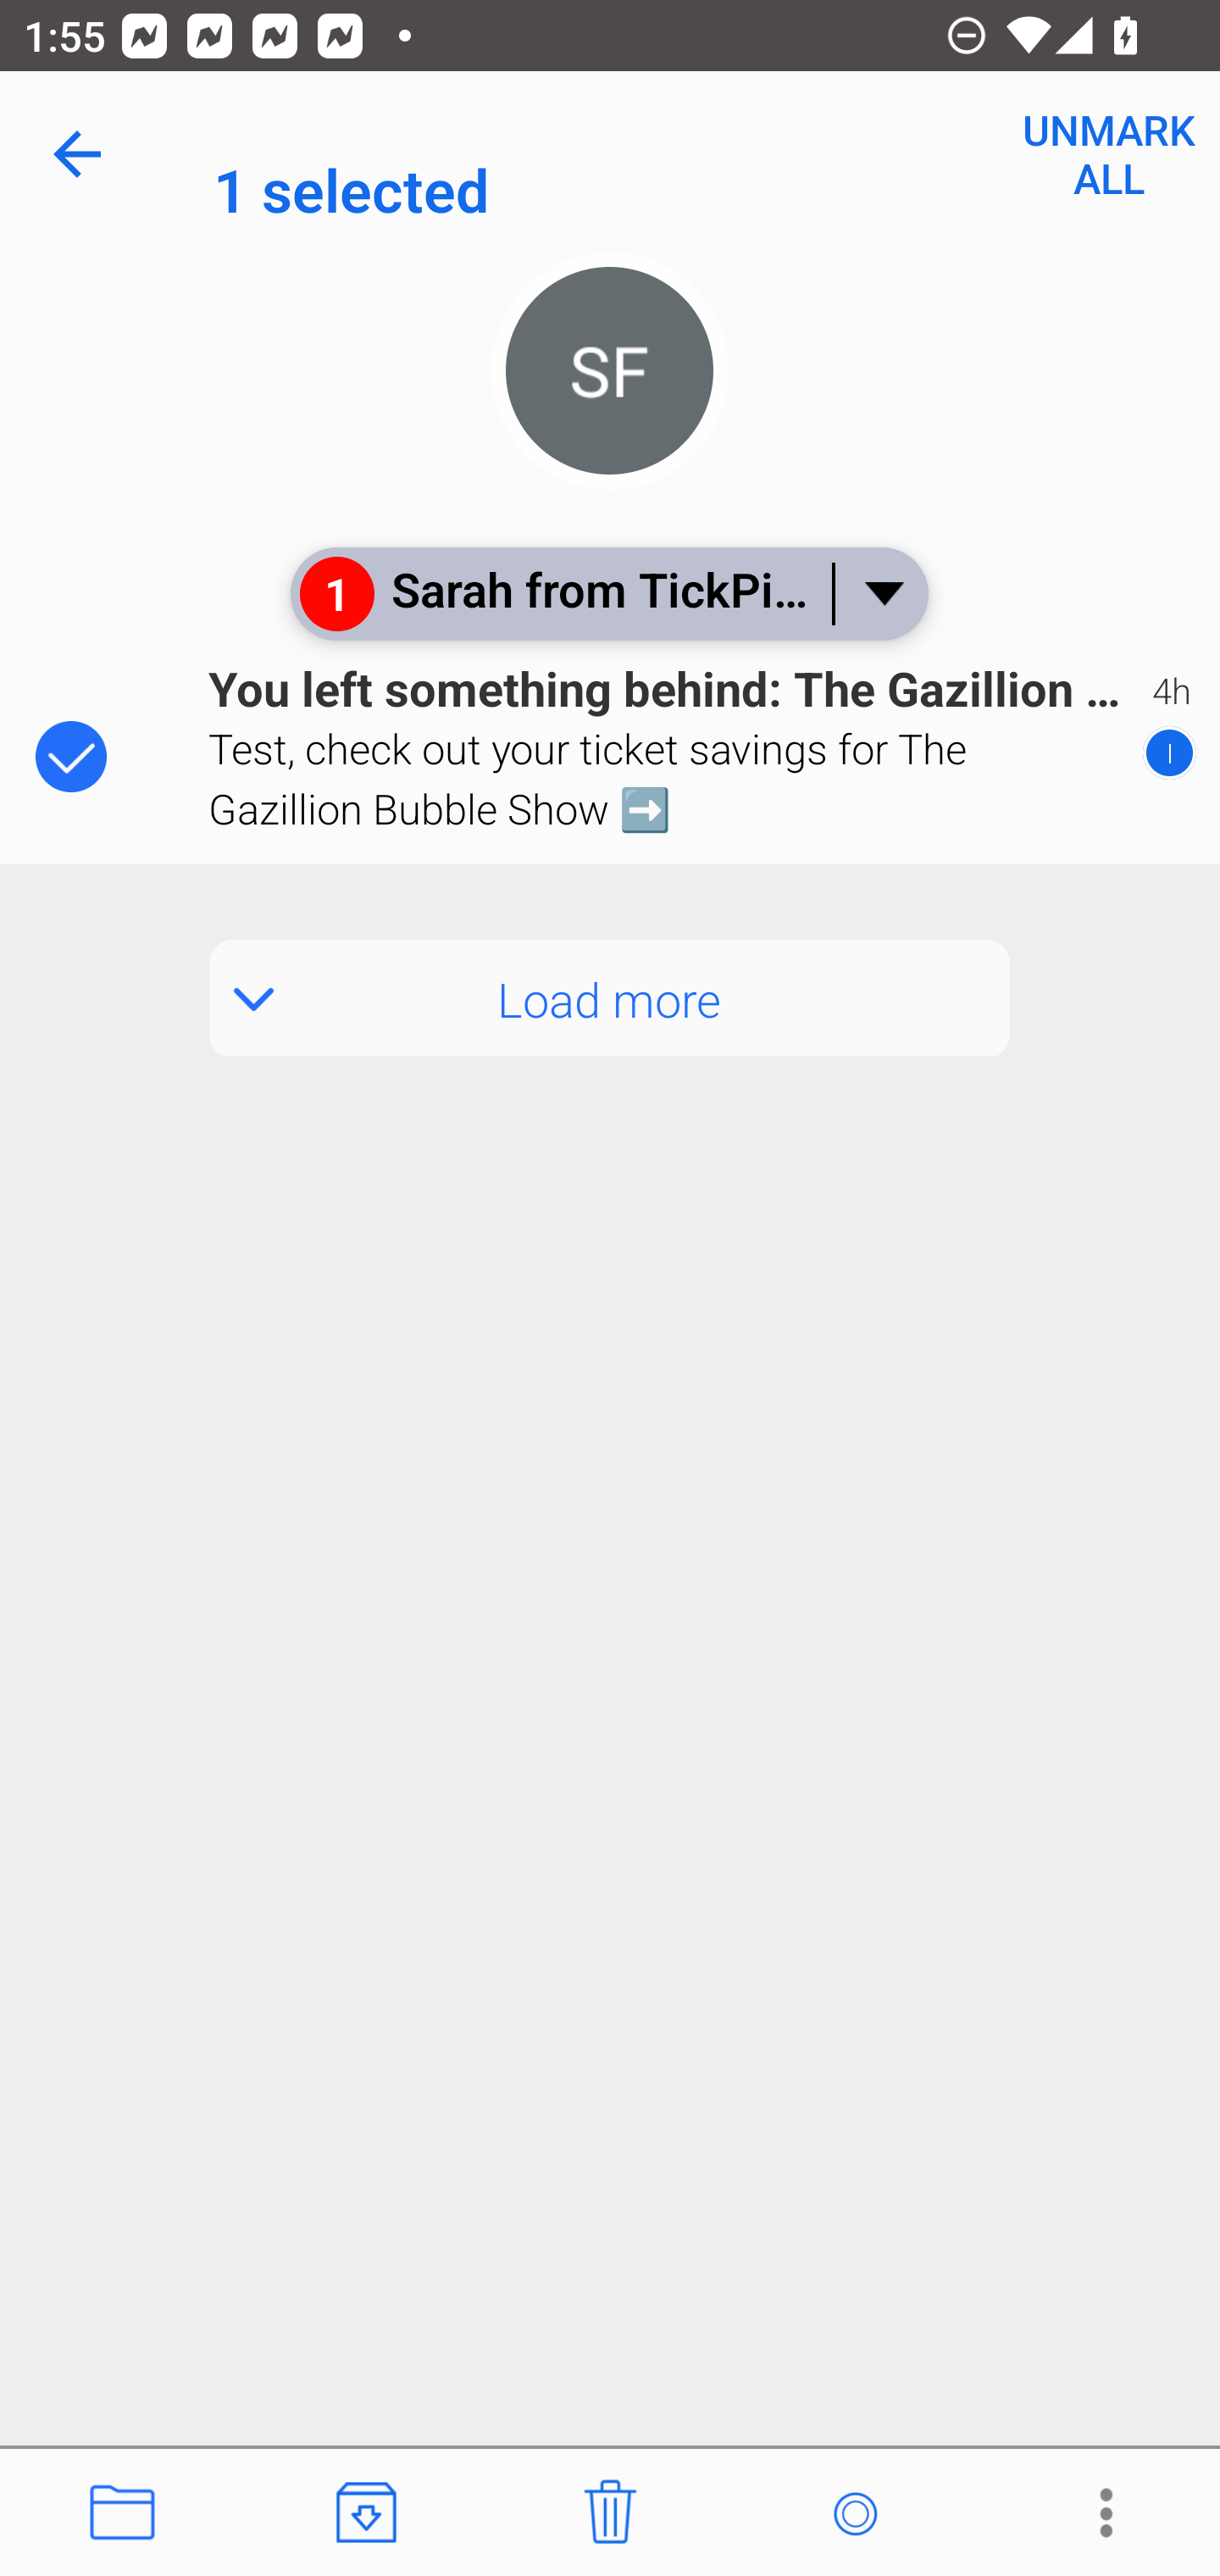 Image resolution: width=1220 pixels, height=2576 pixels. Describe the element at coordinates (1098, 2513) in the screenshot. I see `More Options` at that location.